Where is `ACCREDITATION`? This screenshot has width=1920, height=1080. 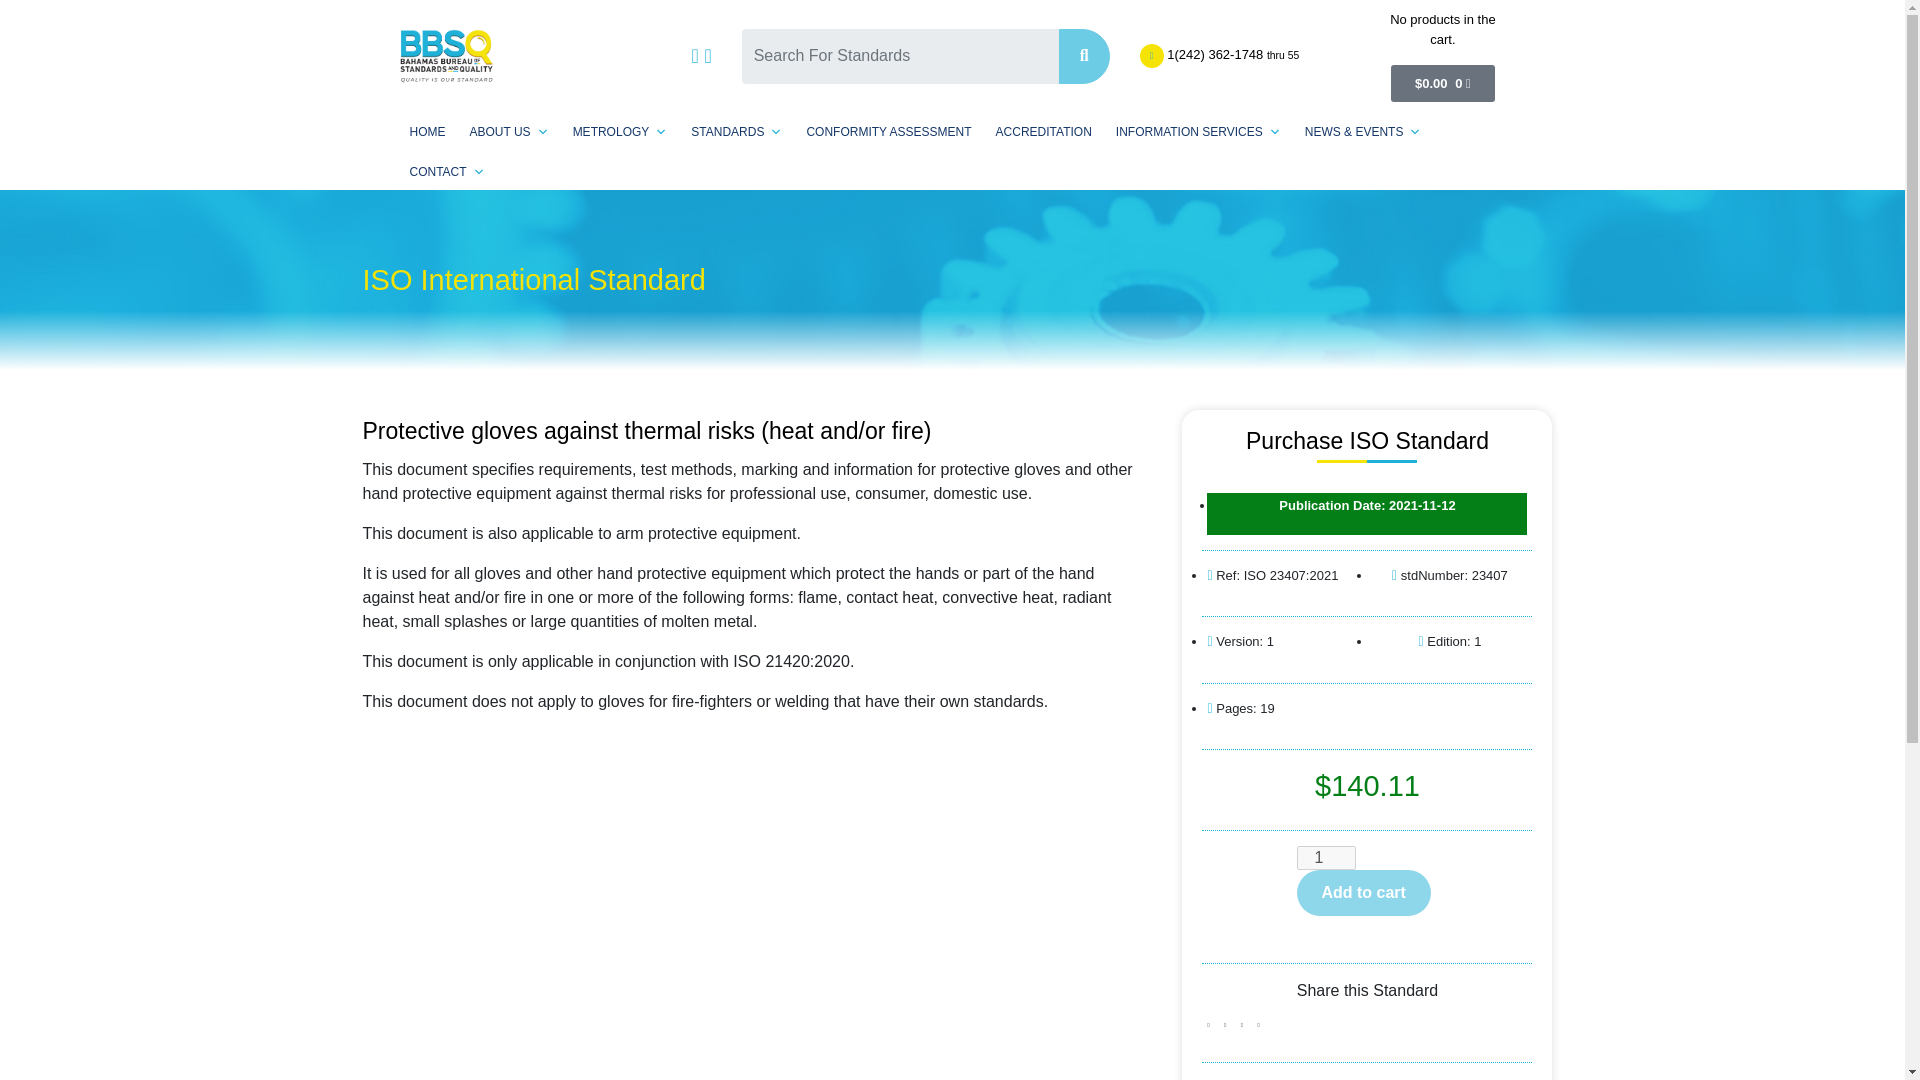
ACCREDITATION is located at coordinates (1044, 132).